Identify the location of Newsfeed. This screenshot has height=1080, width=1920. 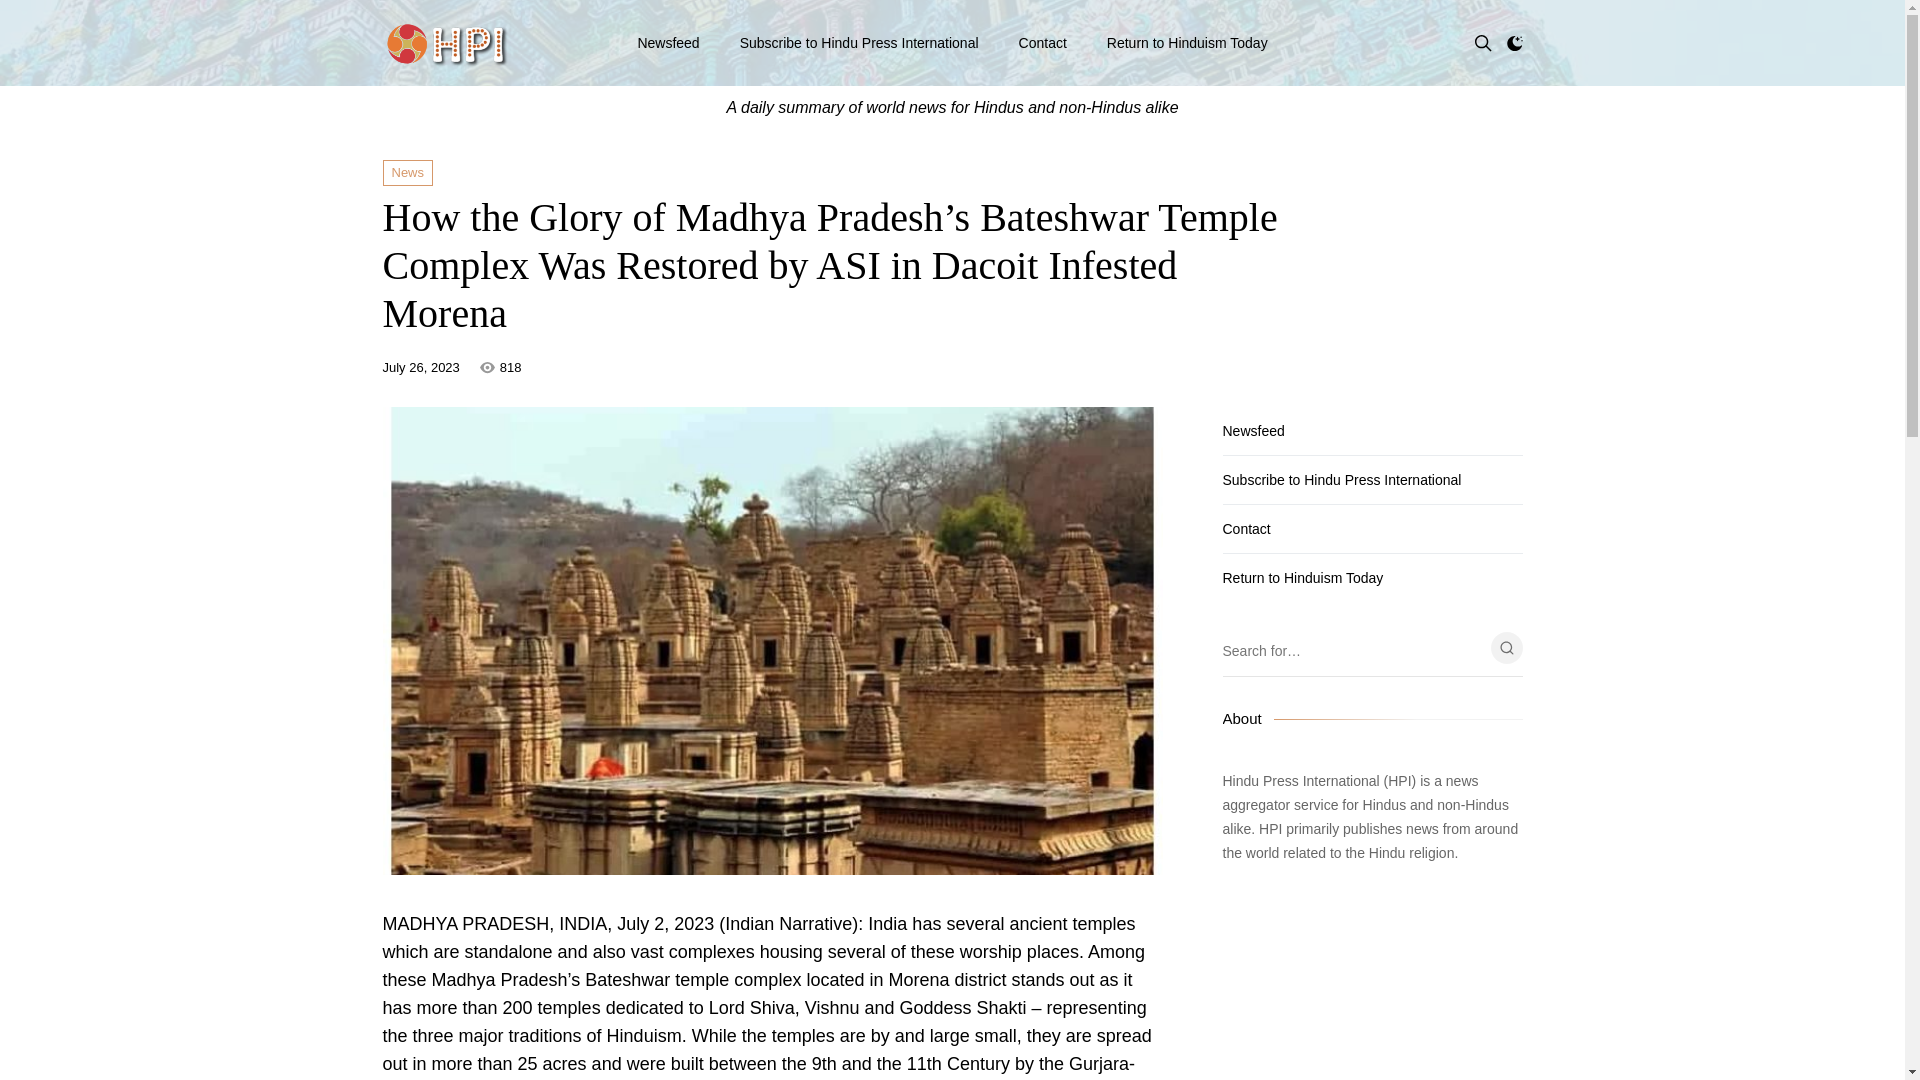
(1372, 430).